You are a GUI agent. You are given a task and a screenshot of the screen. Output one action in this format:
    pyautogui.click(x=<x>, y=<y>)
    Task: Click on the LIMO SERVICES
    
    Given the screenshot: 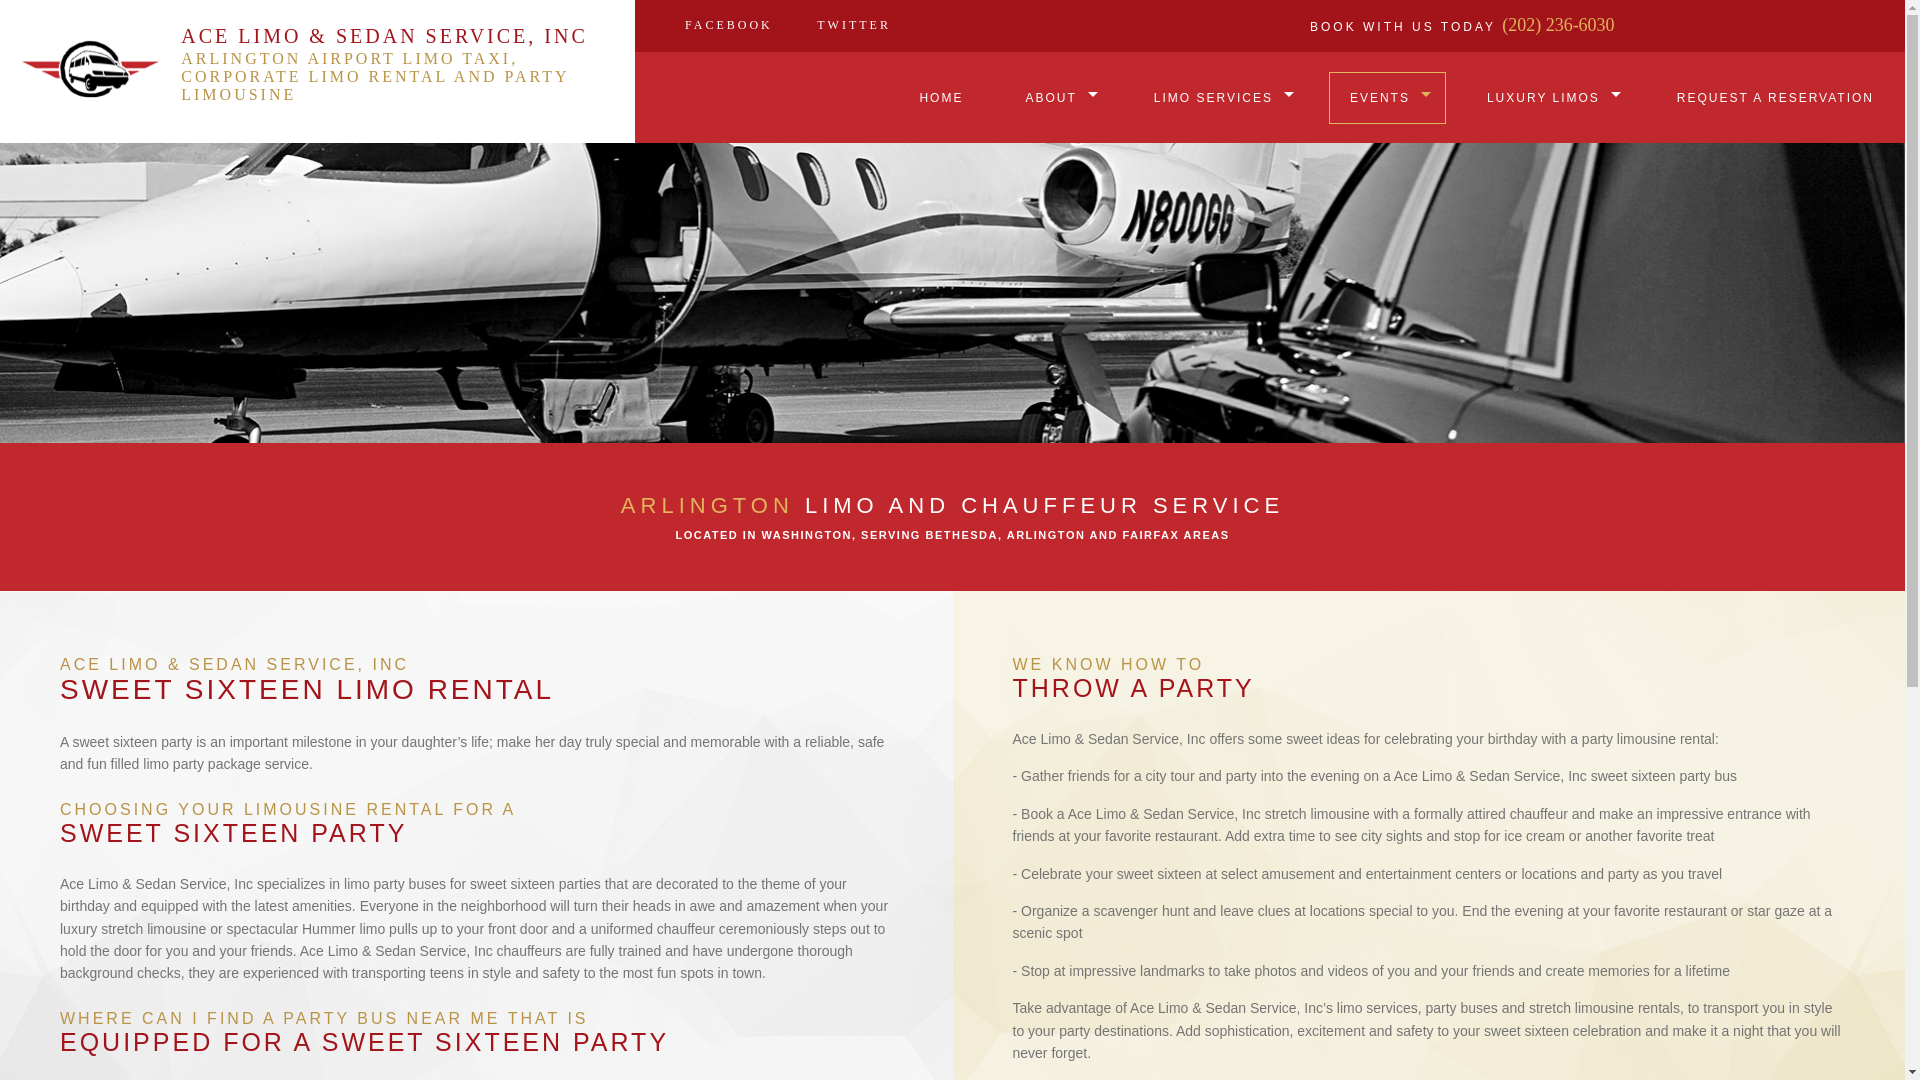 What is the action you would take?
    pyautogui.click(x=1220, y=98)
    